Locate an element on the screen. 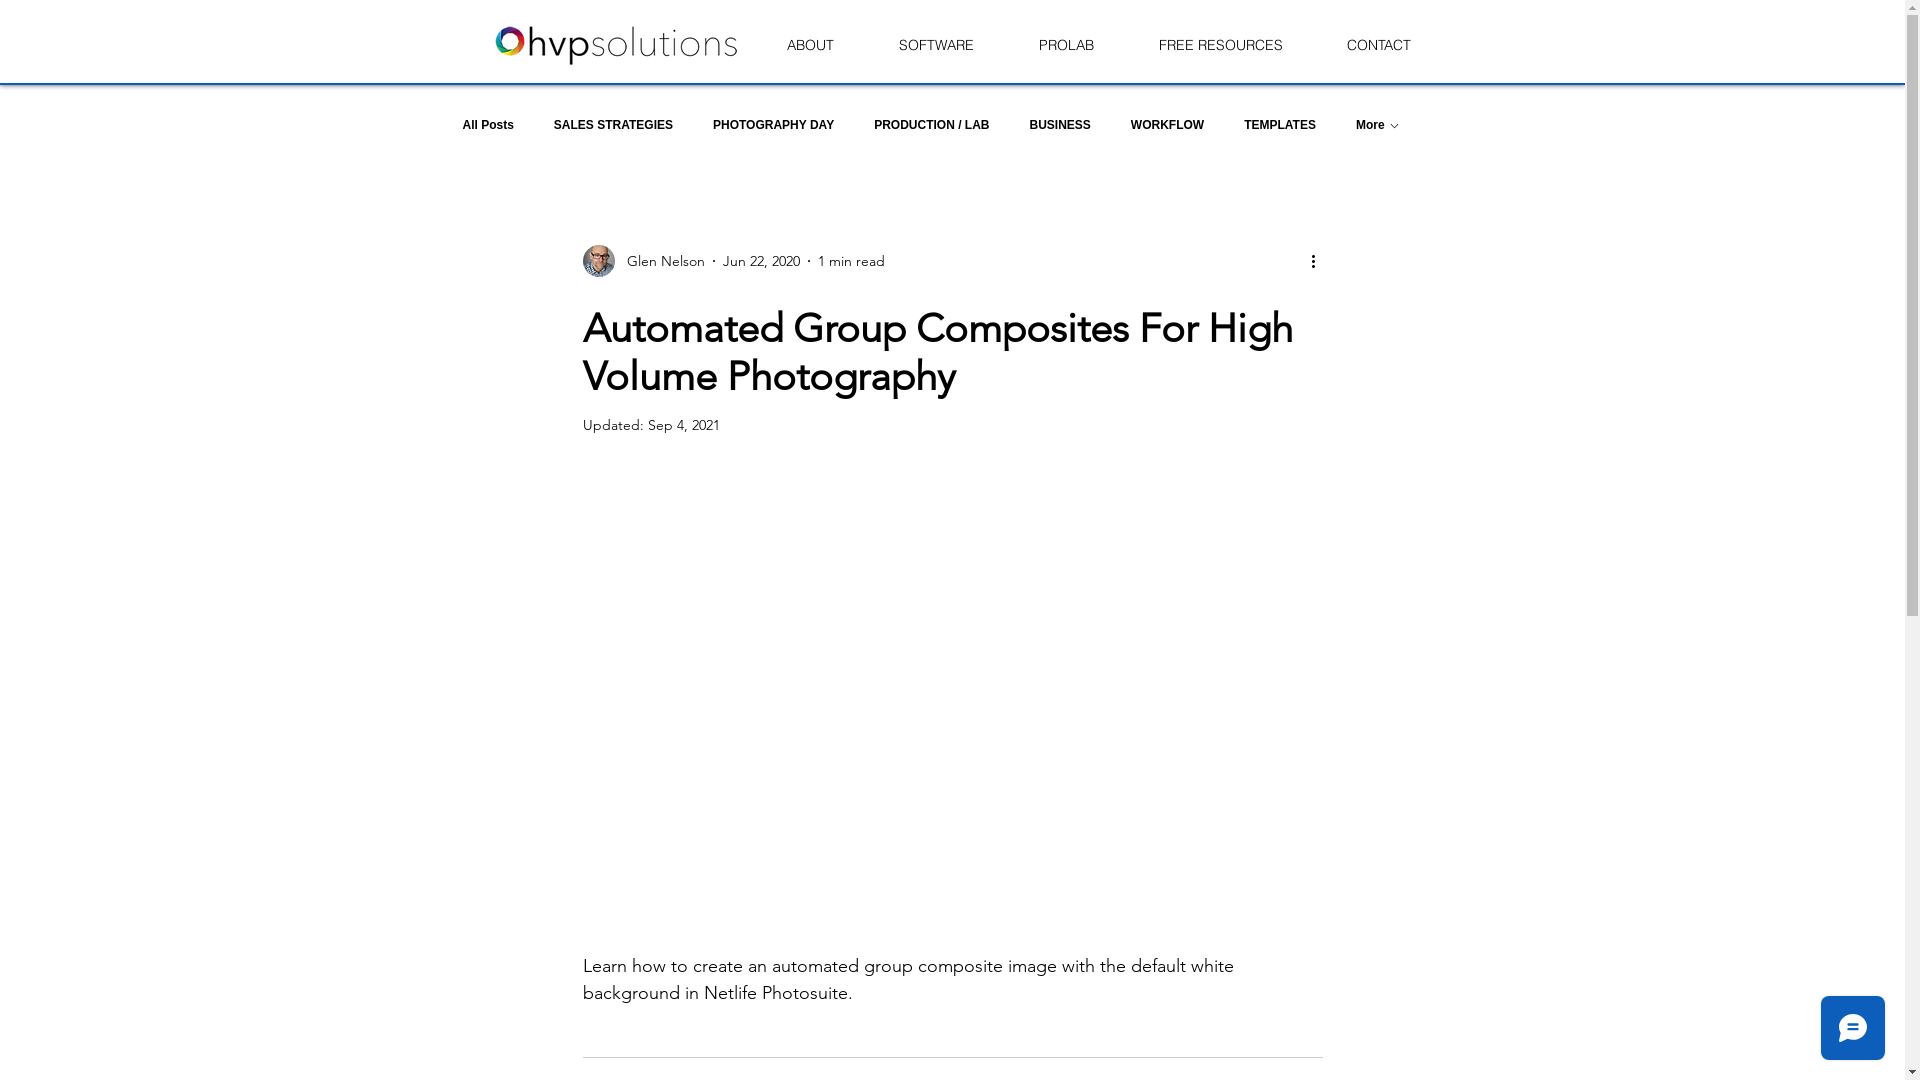 The height and width of the screenshot is (1080, 1920). BUSINESS is located at coordinates (1060, 125).